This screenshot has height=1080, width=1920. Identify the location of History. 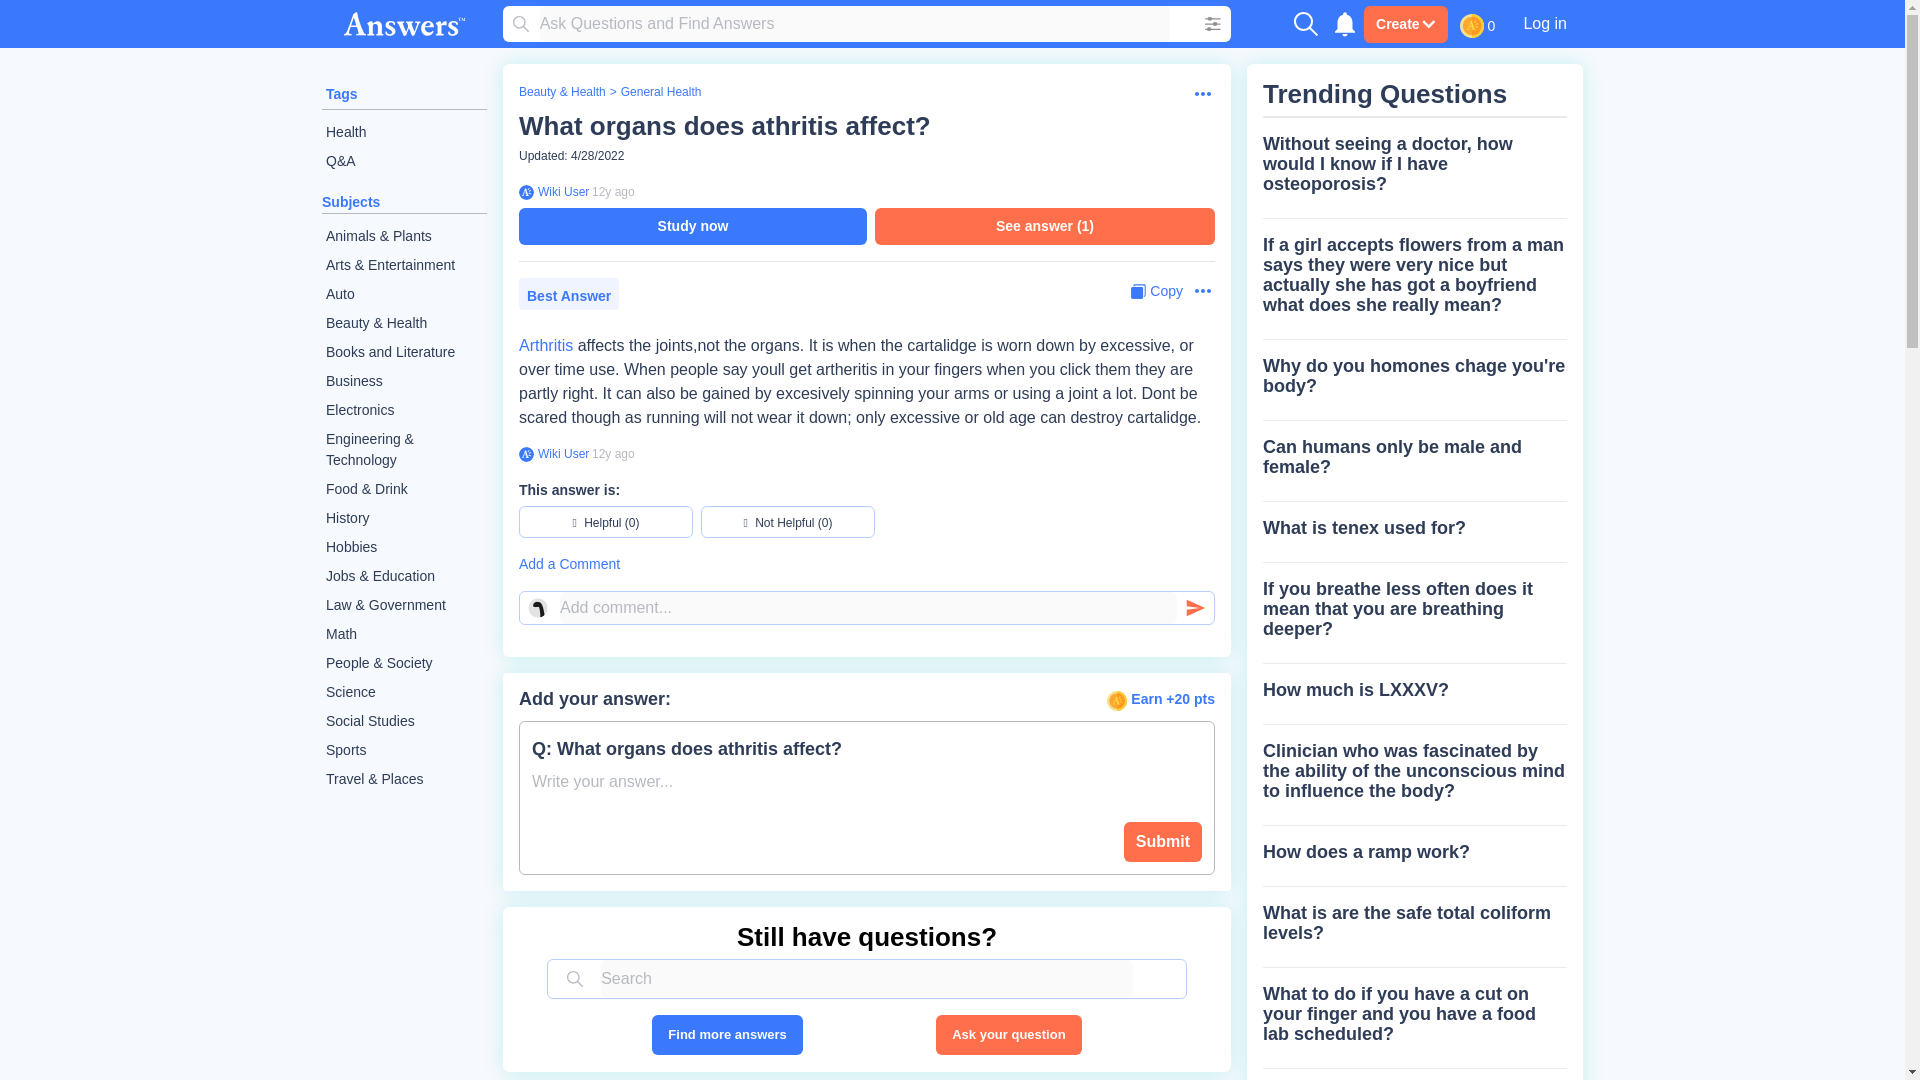
(404, 518).